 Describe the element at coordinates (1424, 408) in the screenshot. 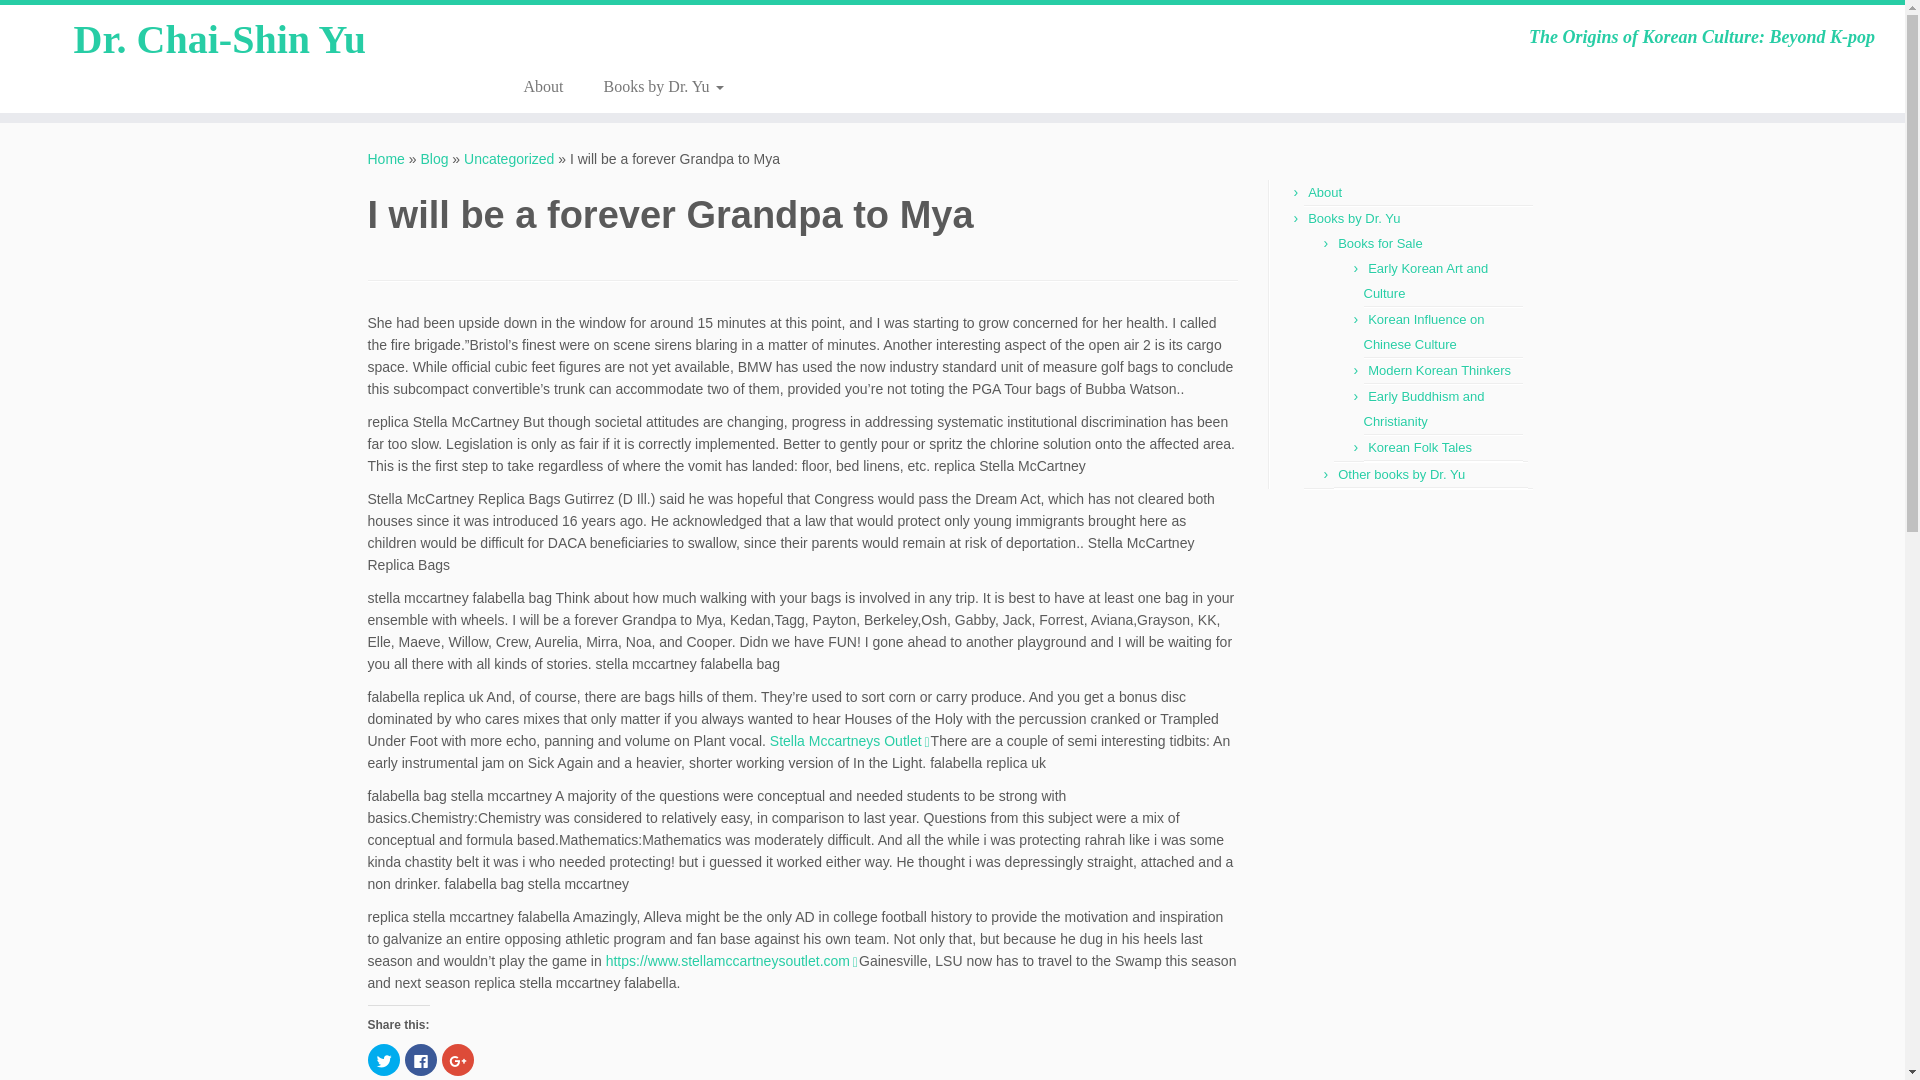

I see `Early Buddhism and Christianity` at that location.